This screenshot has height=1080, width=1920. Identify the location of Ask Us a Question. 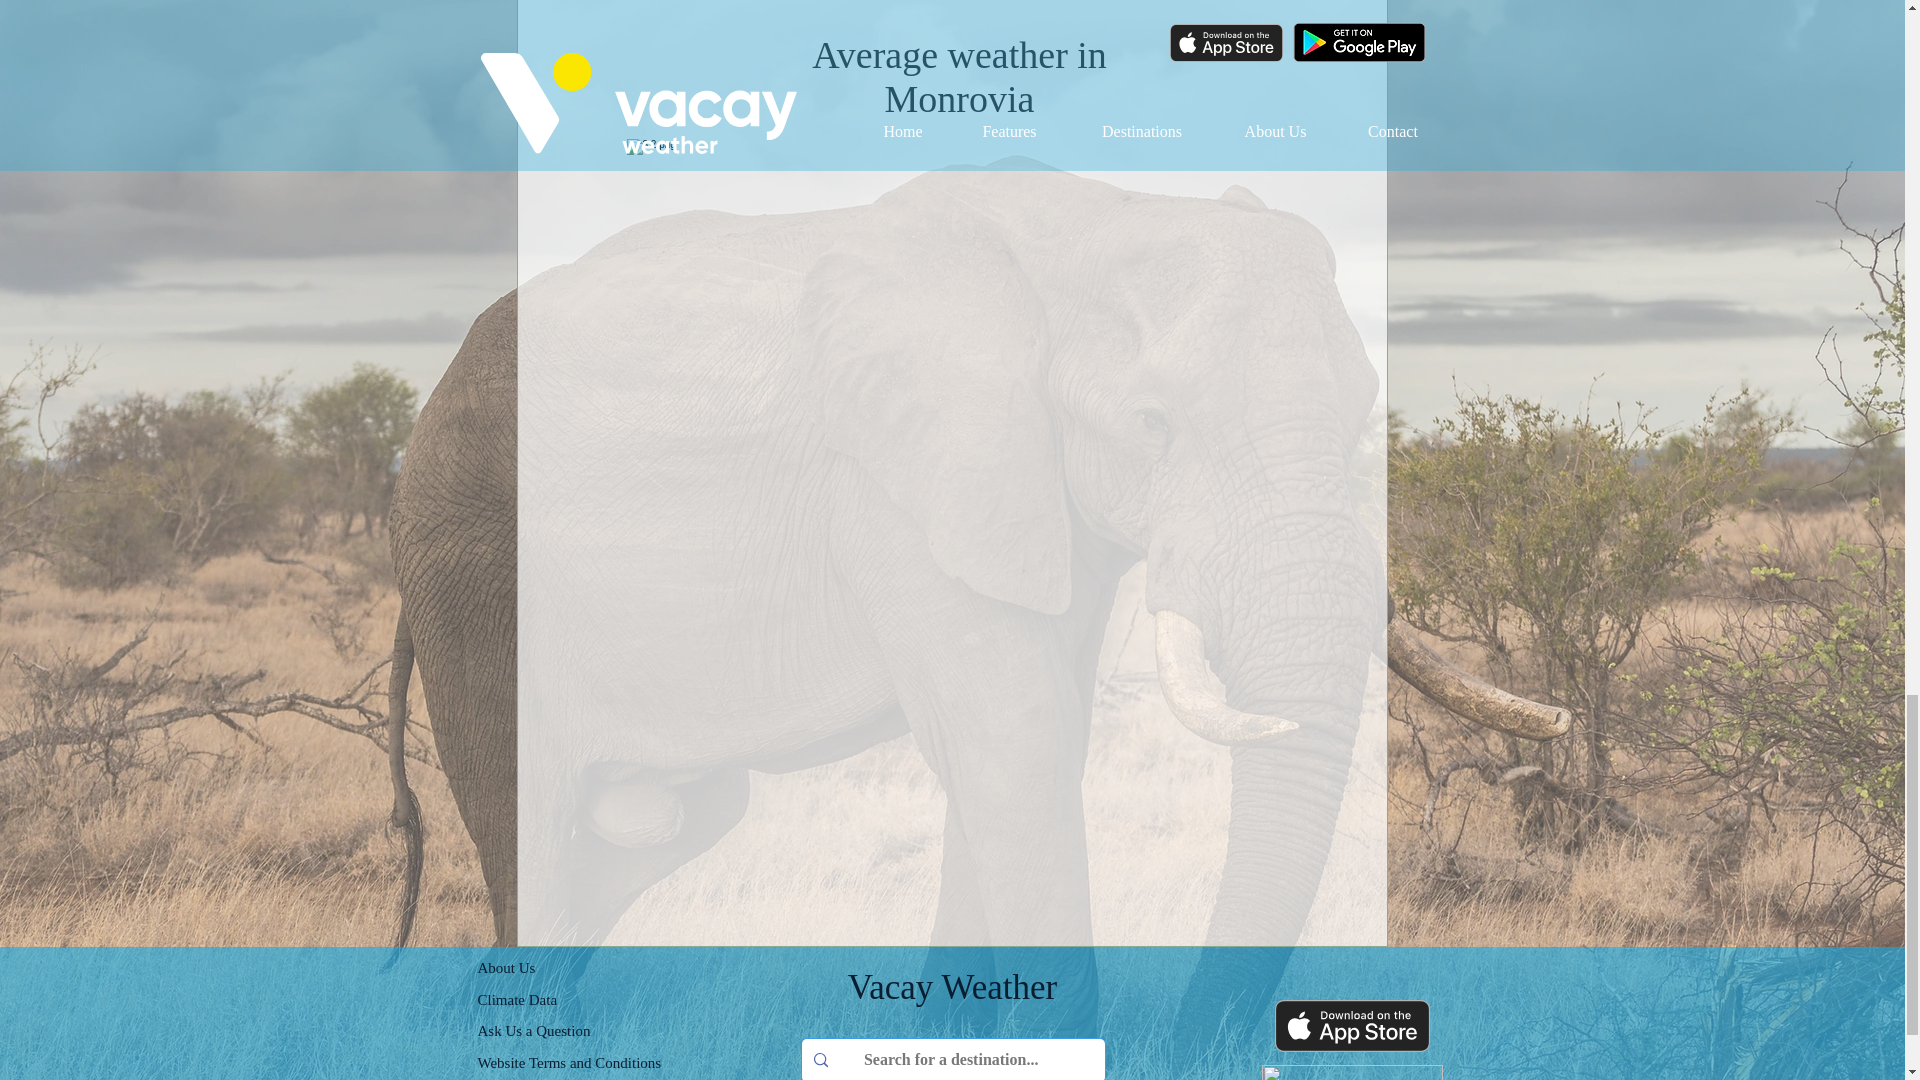
(534, 1030).